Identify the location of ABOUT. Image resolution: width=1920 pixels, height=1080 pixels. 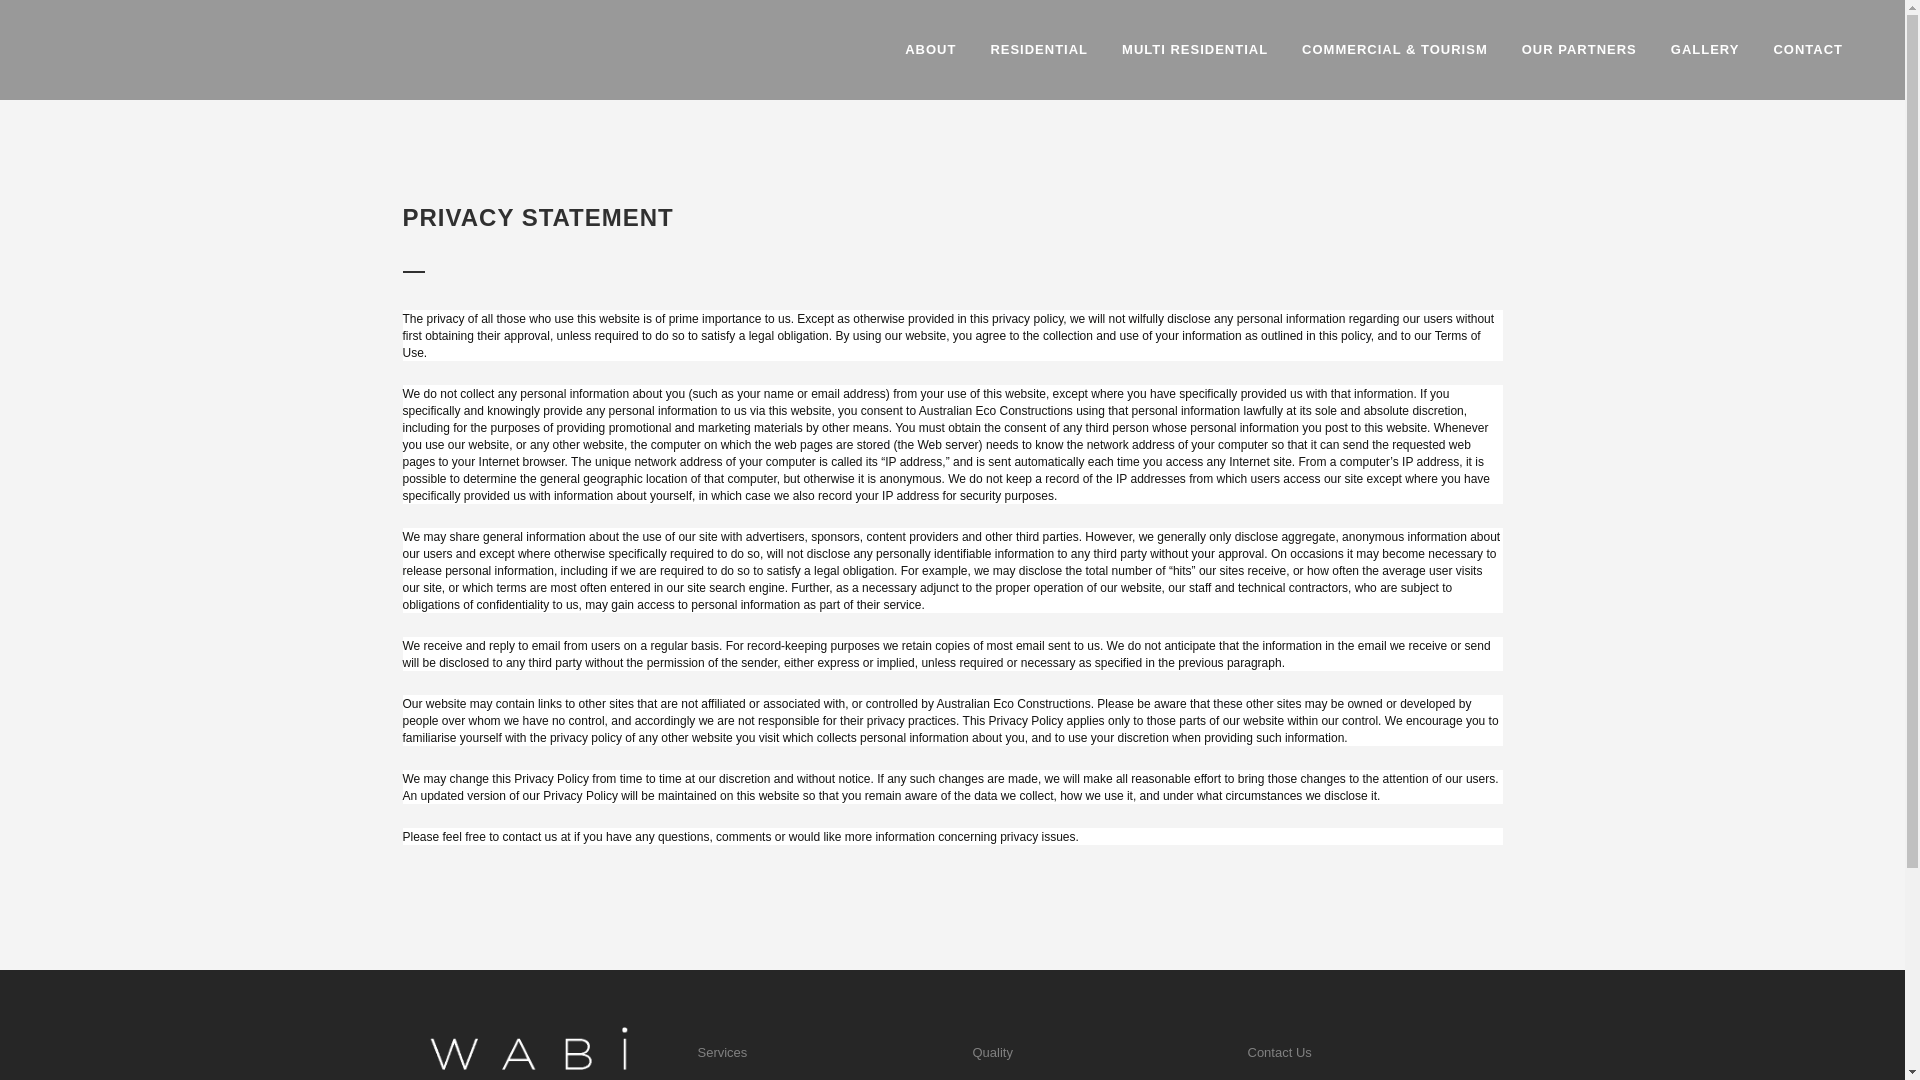
(930, 50).